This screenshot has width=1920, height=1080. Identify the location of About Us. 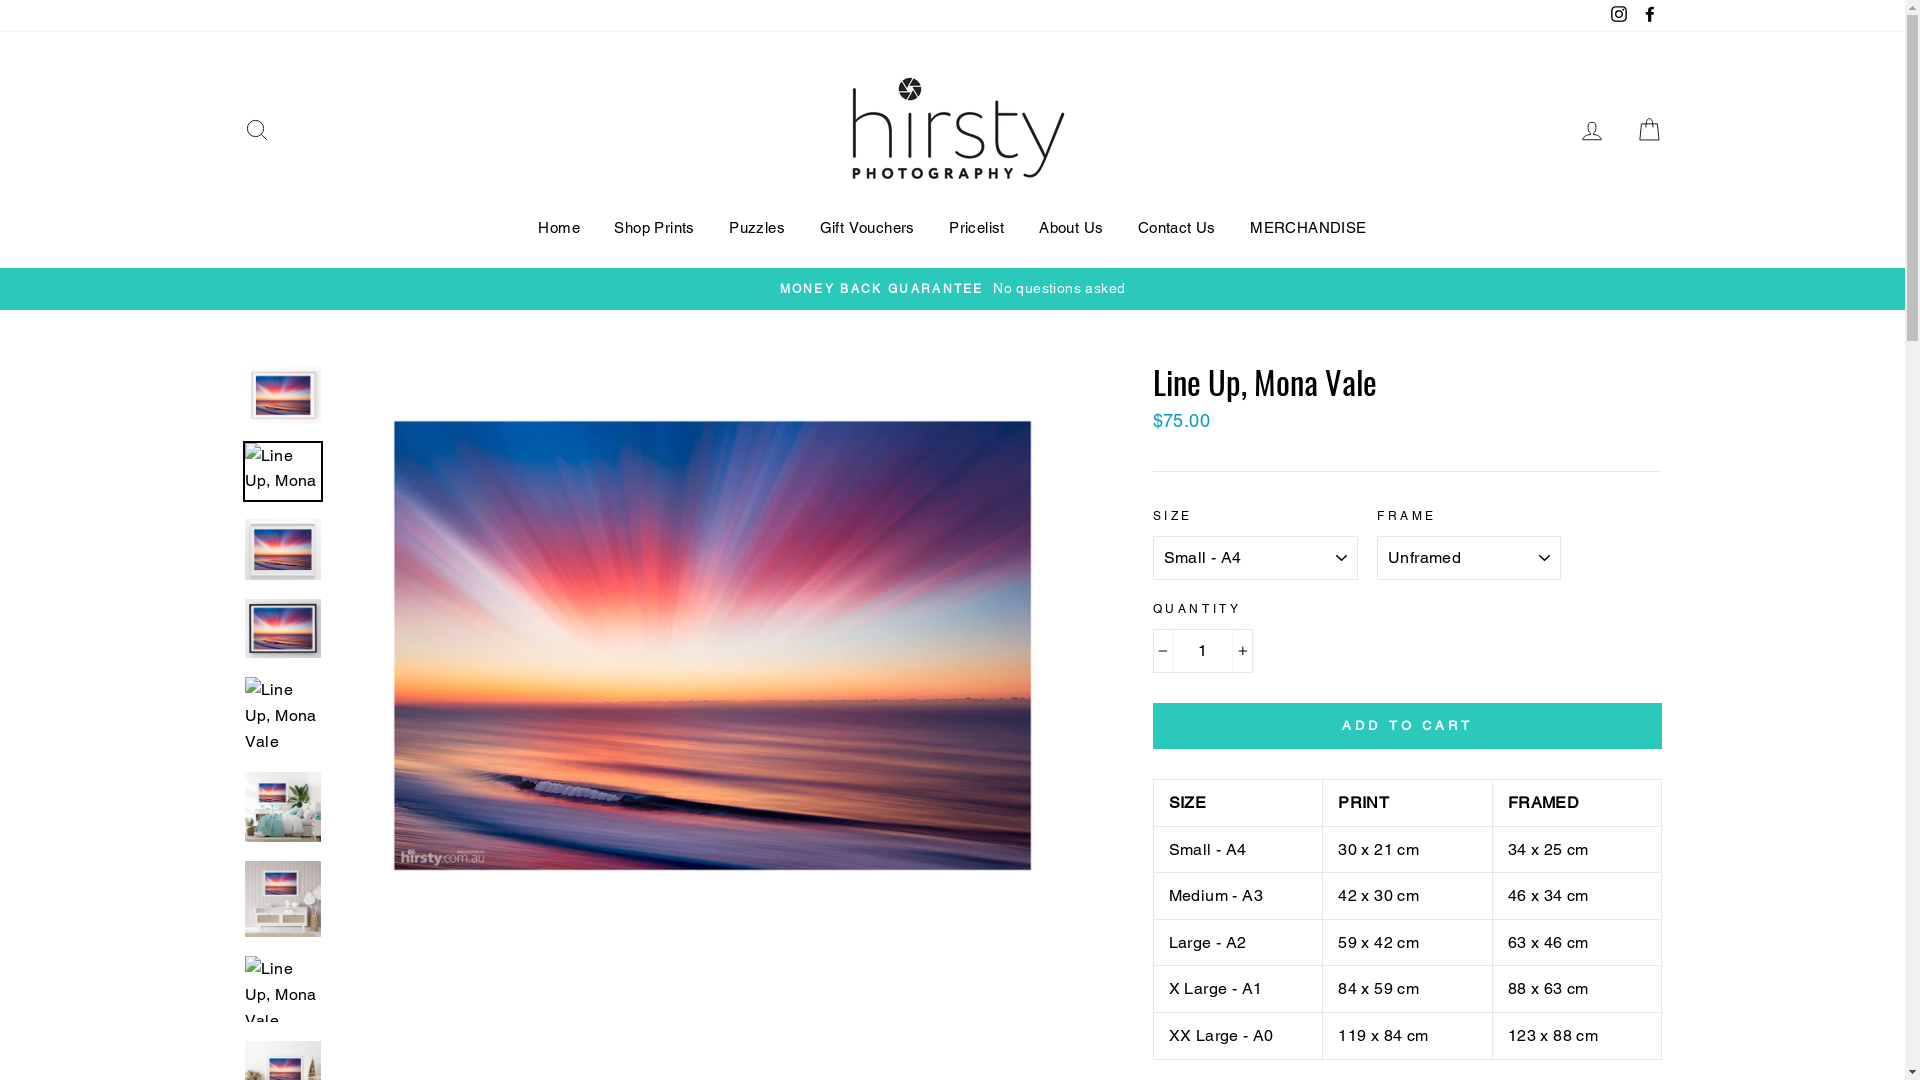
(1071, 228).